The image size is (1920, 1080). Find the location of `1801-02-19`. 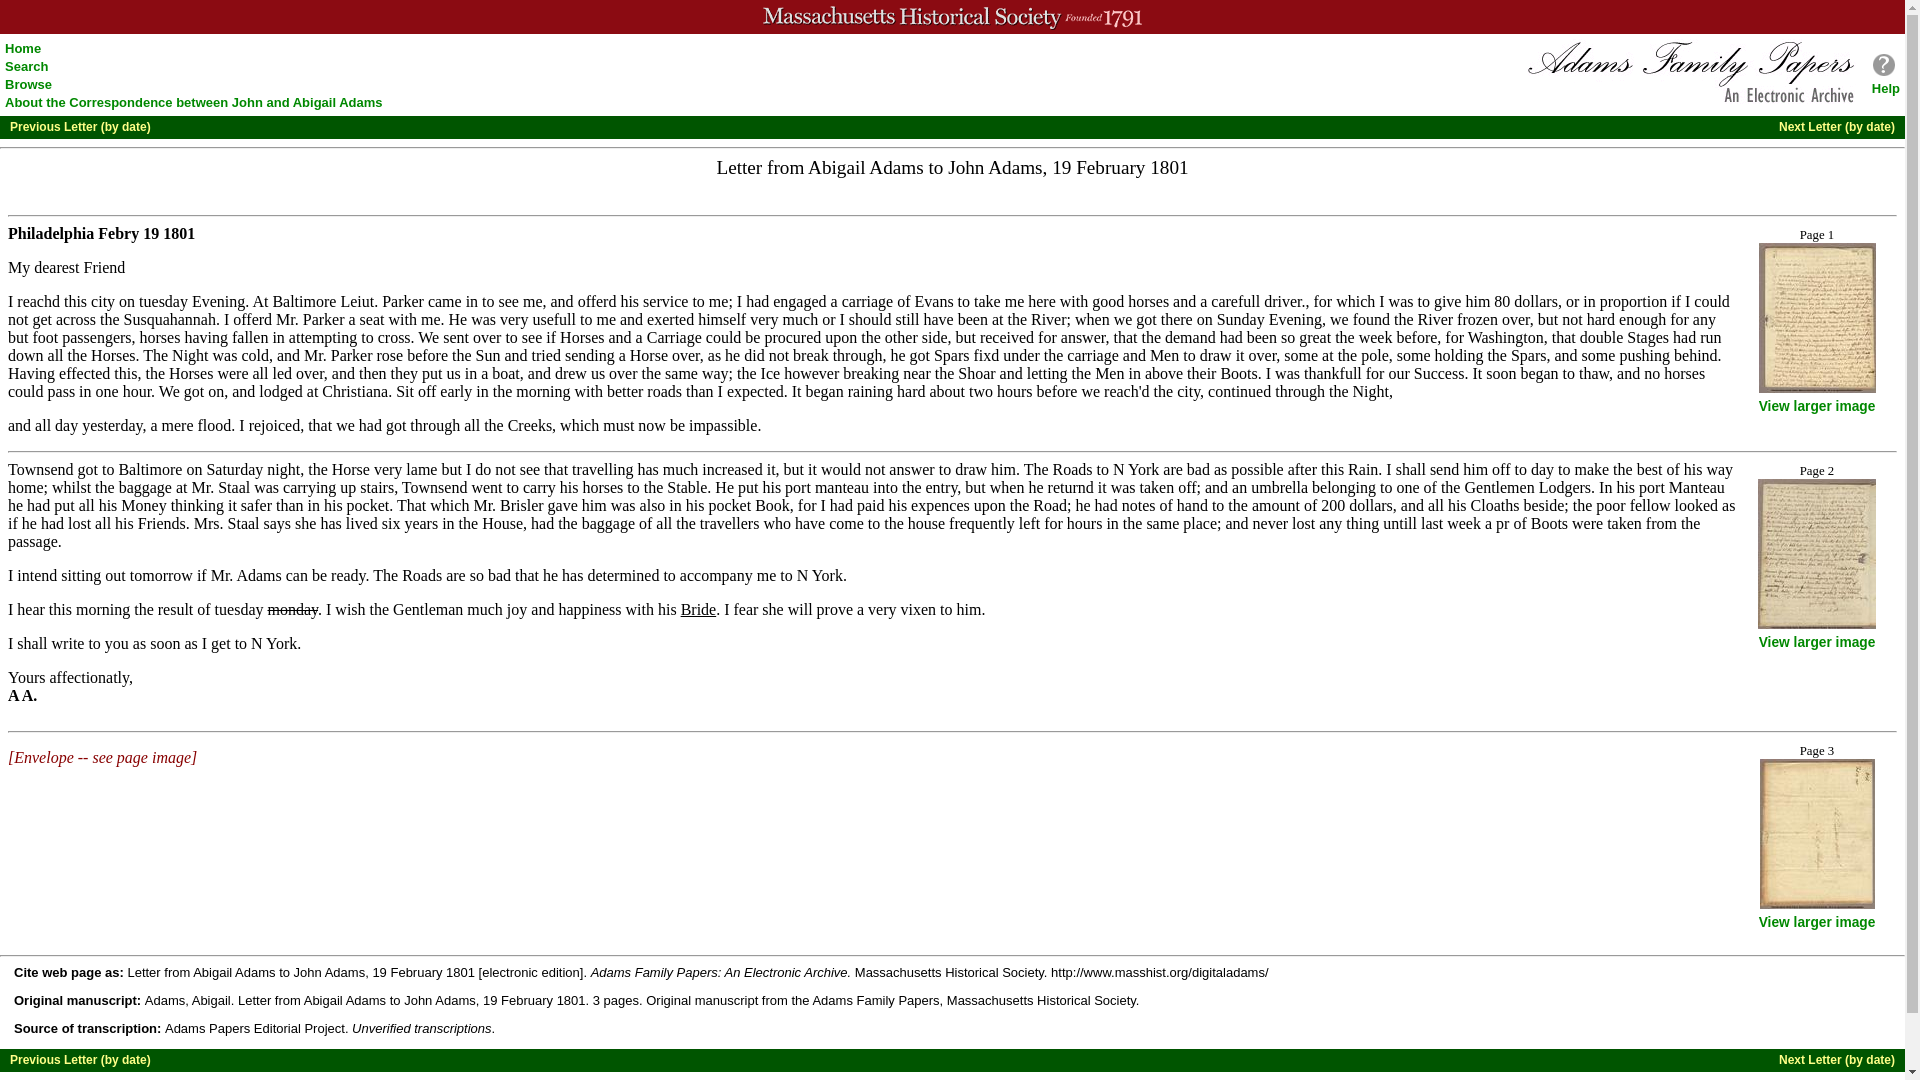

1801-02-19 is located at coordinates (1120, 167).